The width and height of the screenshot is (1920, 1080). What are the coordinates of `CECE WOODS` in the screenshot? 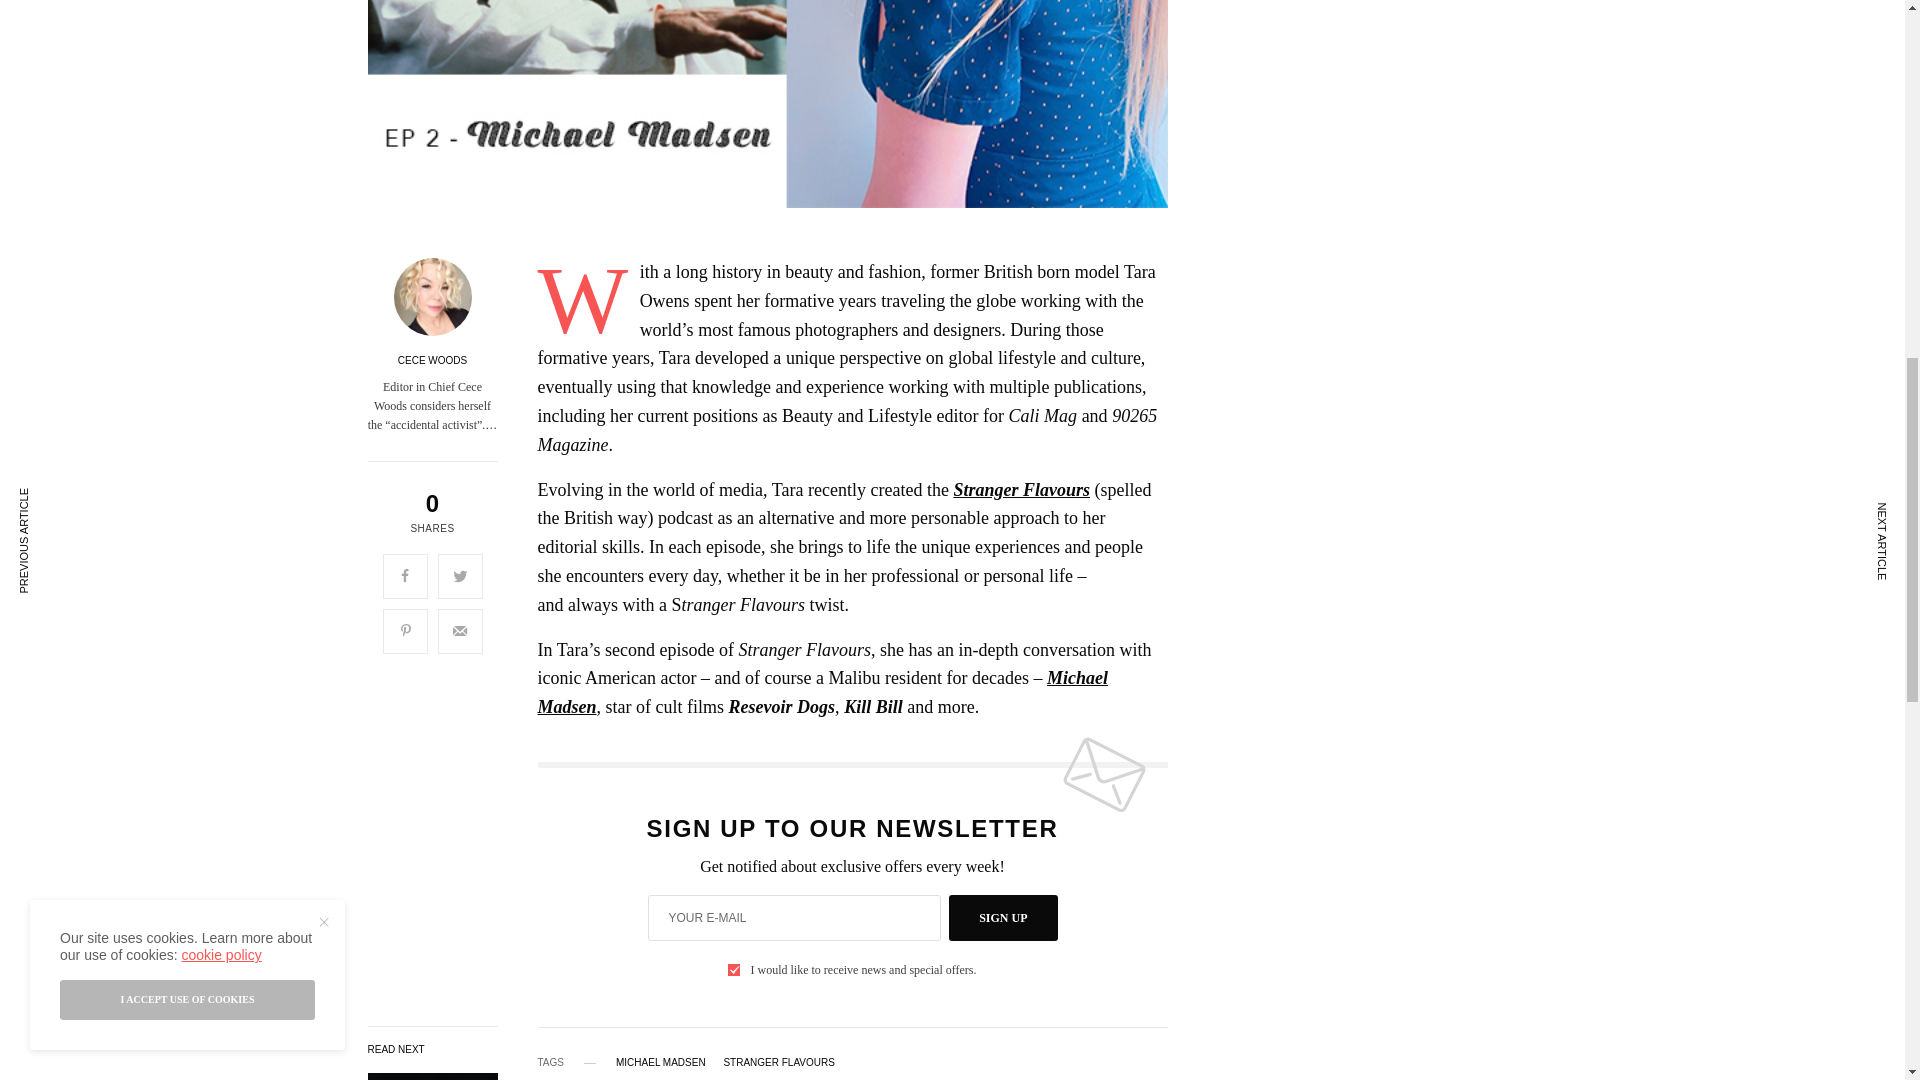 It's located at (432, 361).